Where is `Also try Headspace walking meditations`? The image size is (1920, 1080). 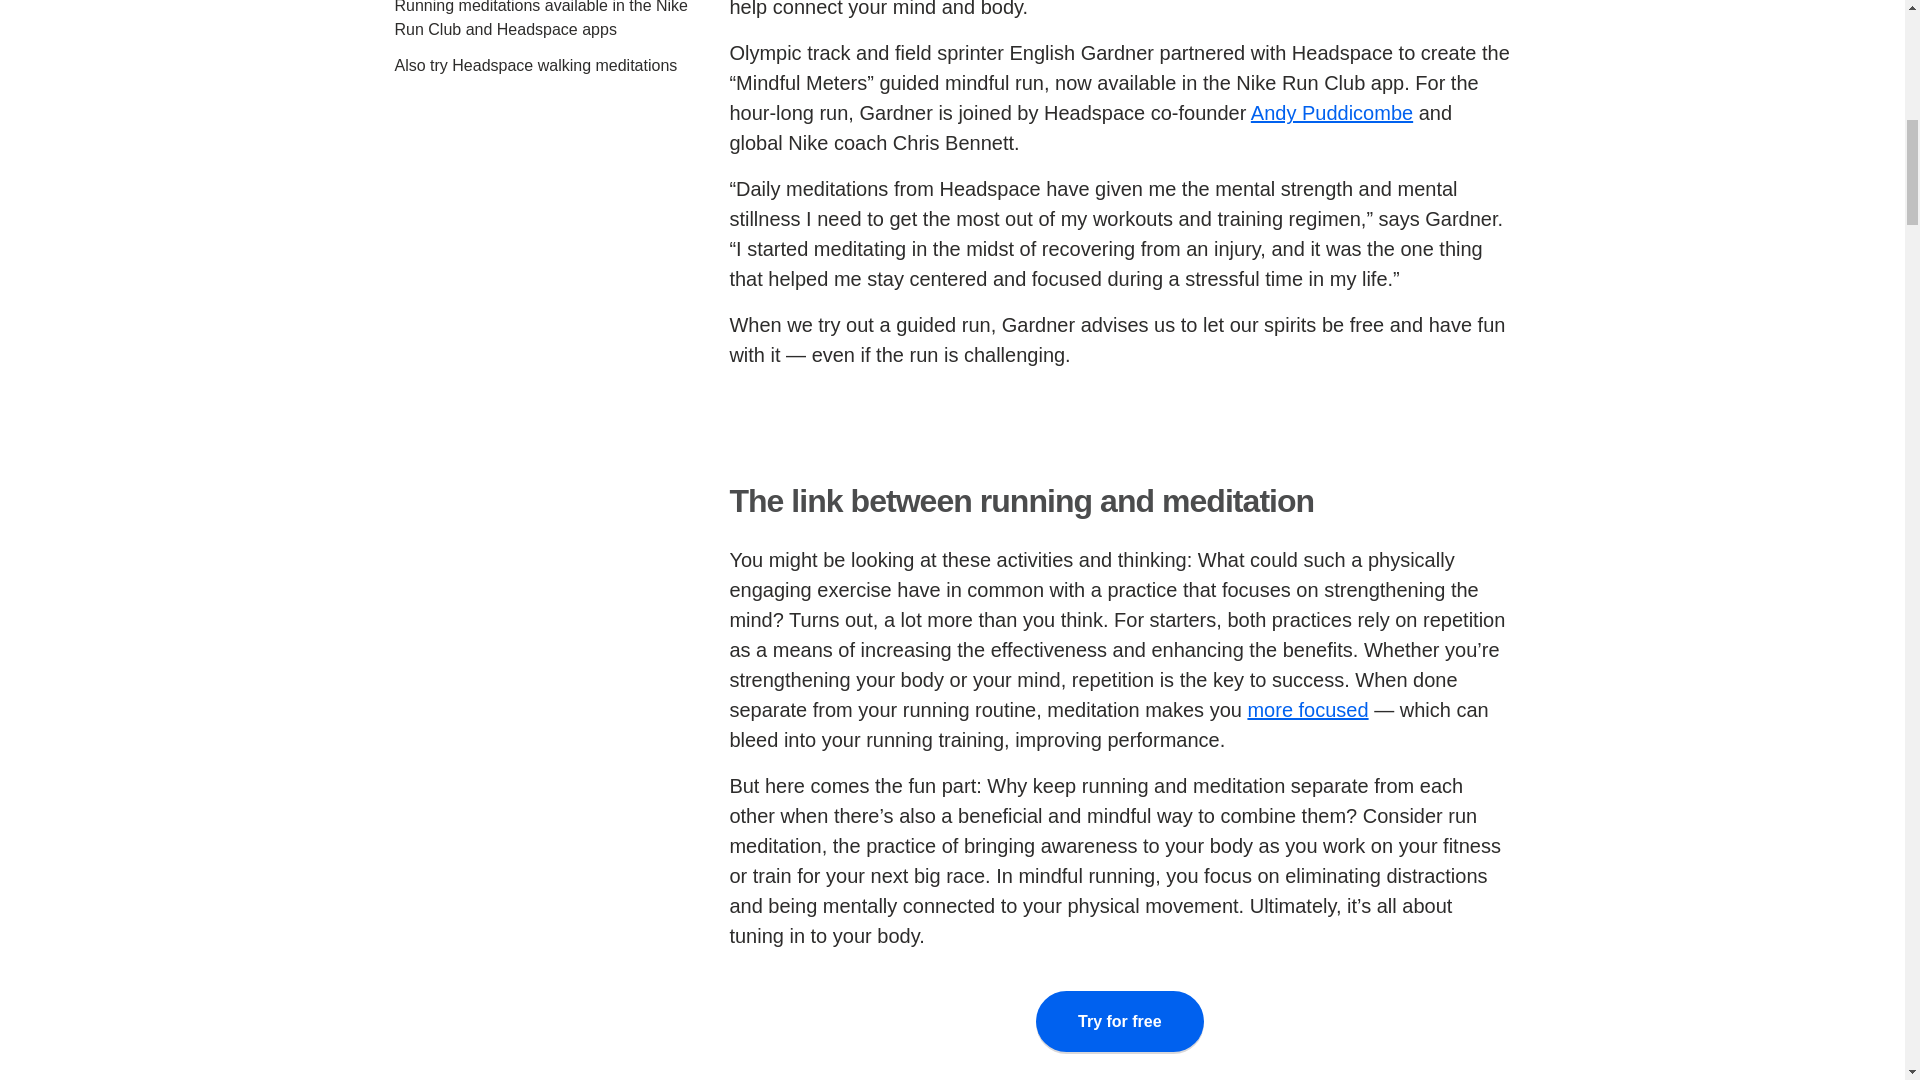
Also try Headspace walking meditations is located at coordinates (535, 66).